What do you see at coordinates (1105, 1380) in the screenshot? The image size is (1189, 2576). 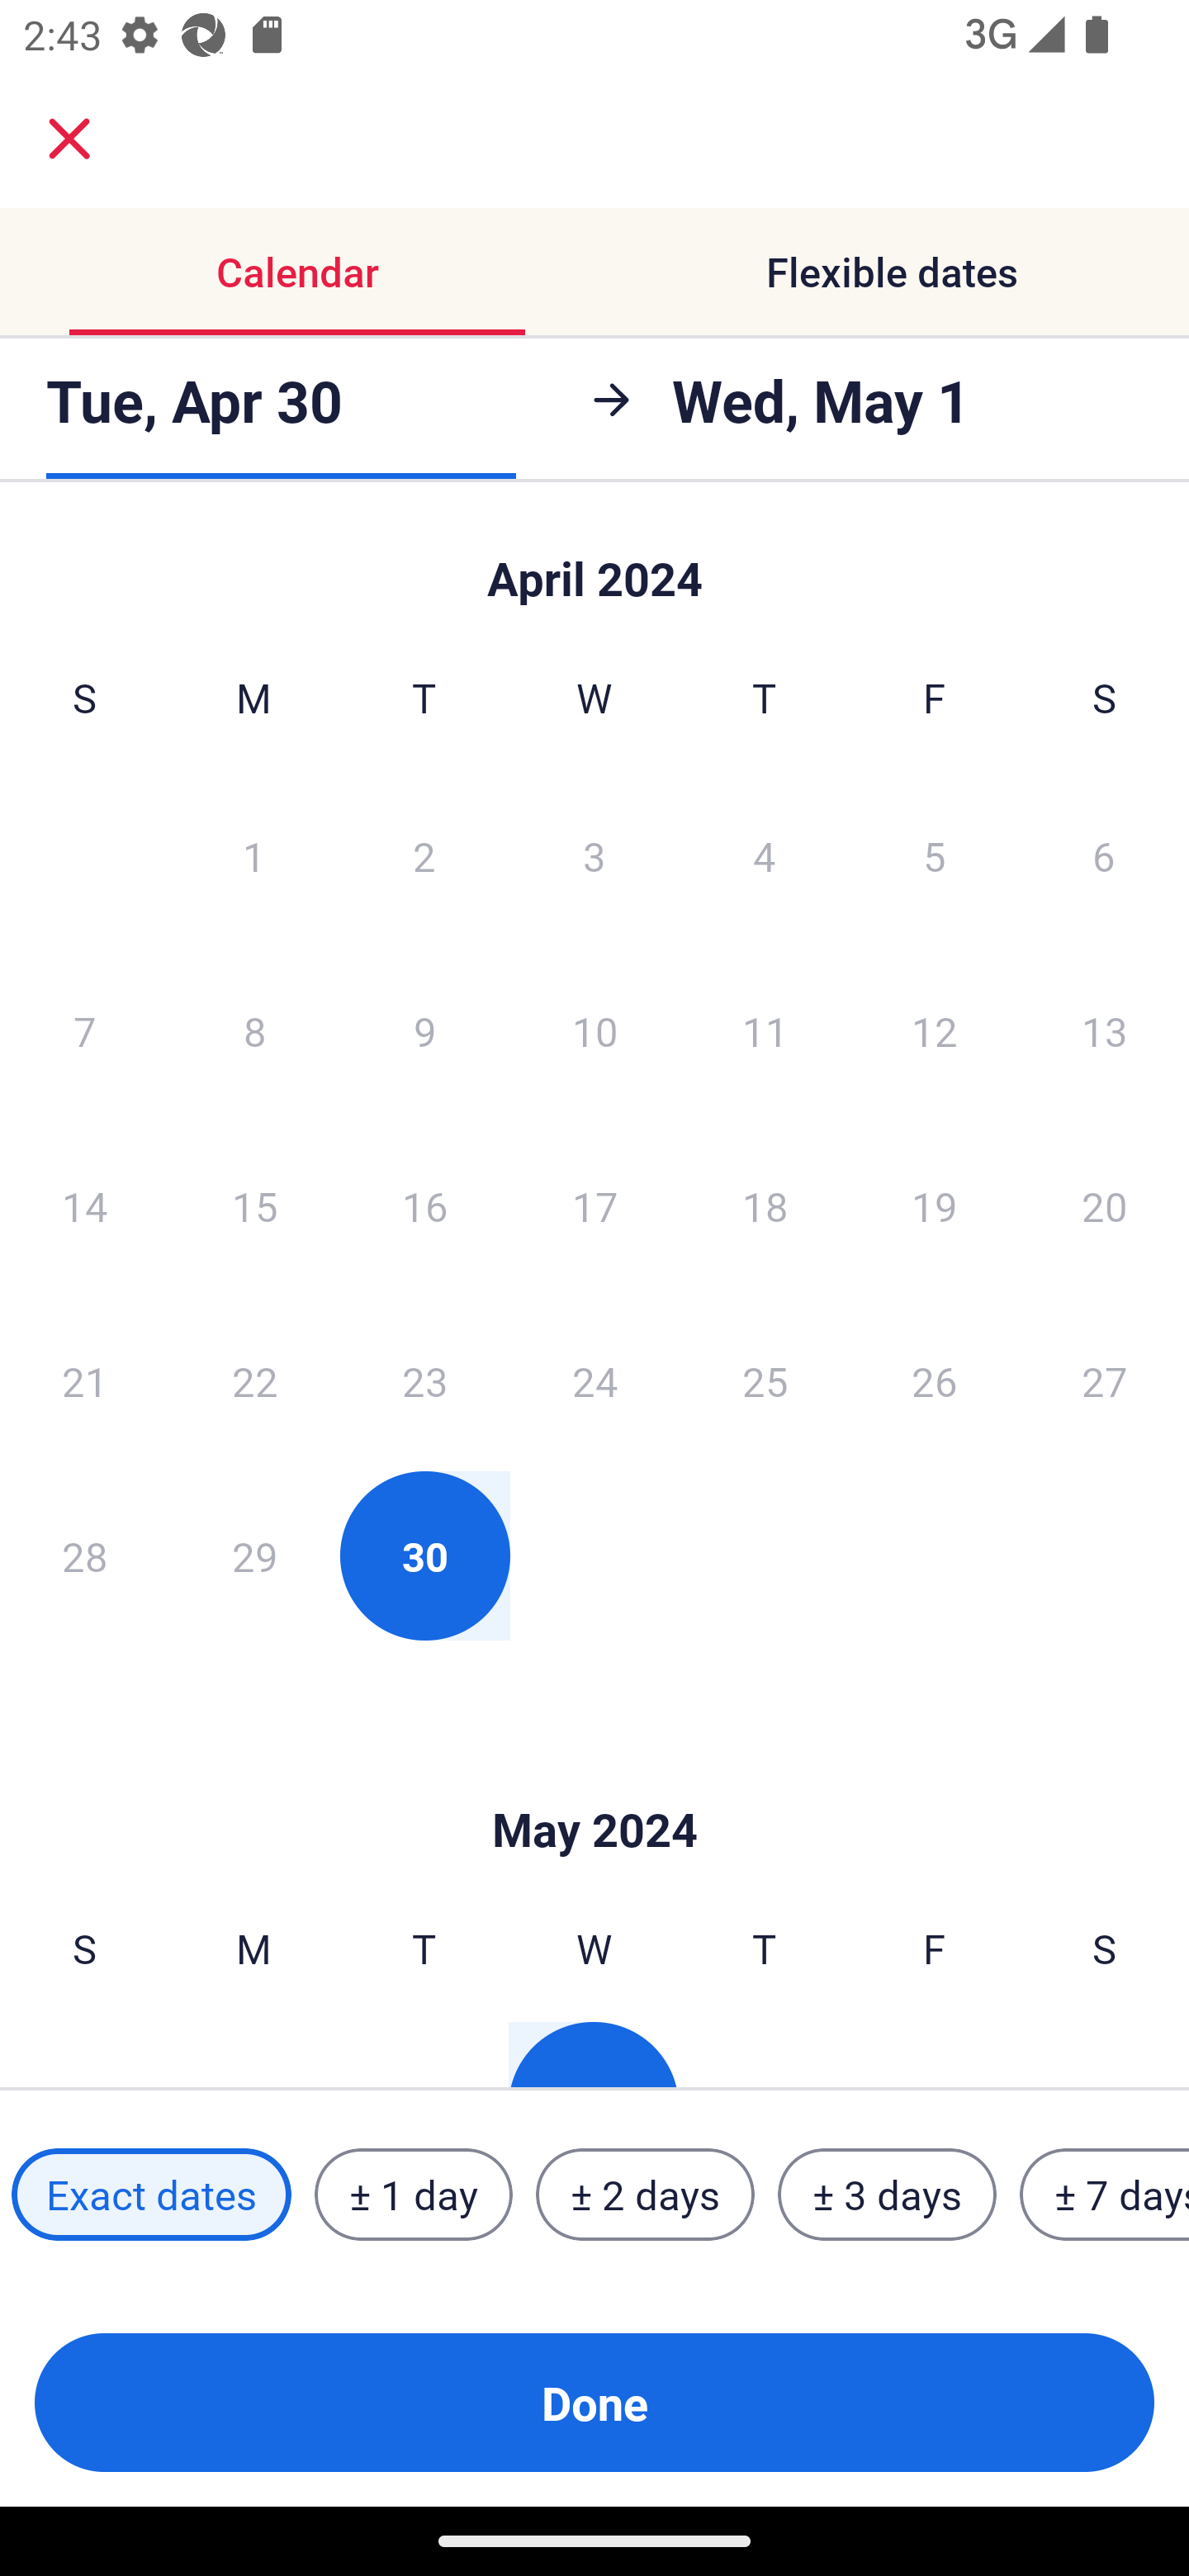 I see `27 Saturday, April 27, 2024` at bounding box center [1105, 1380].